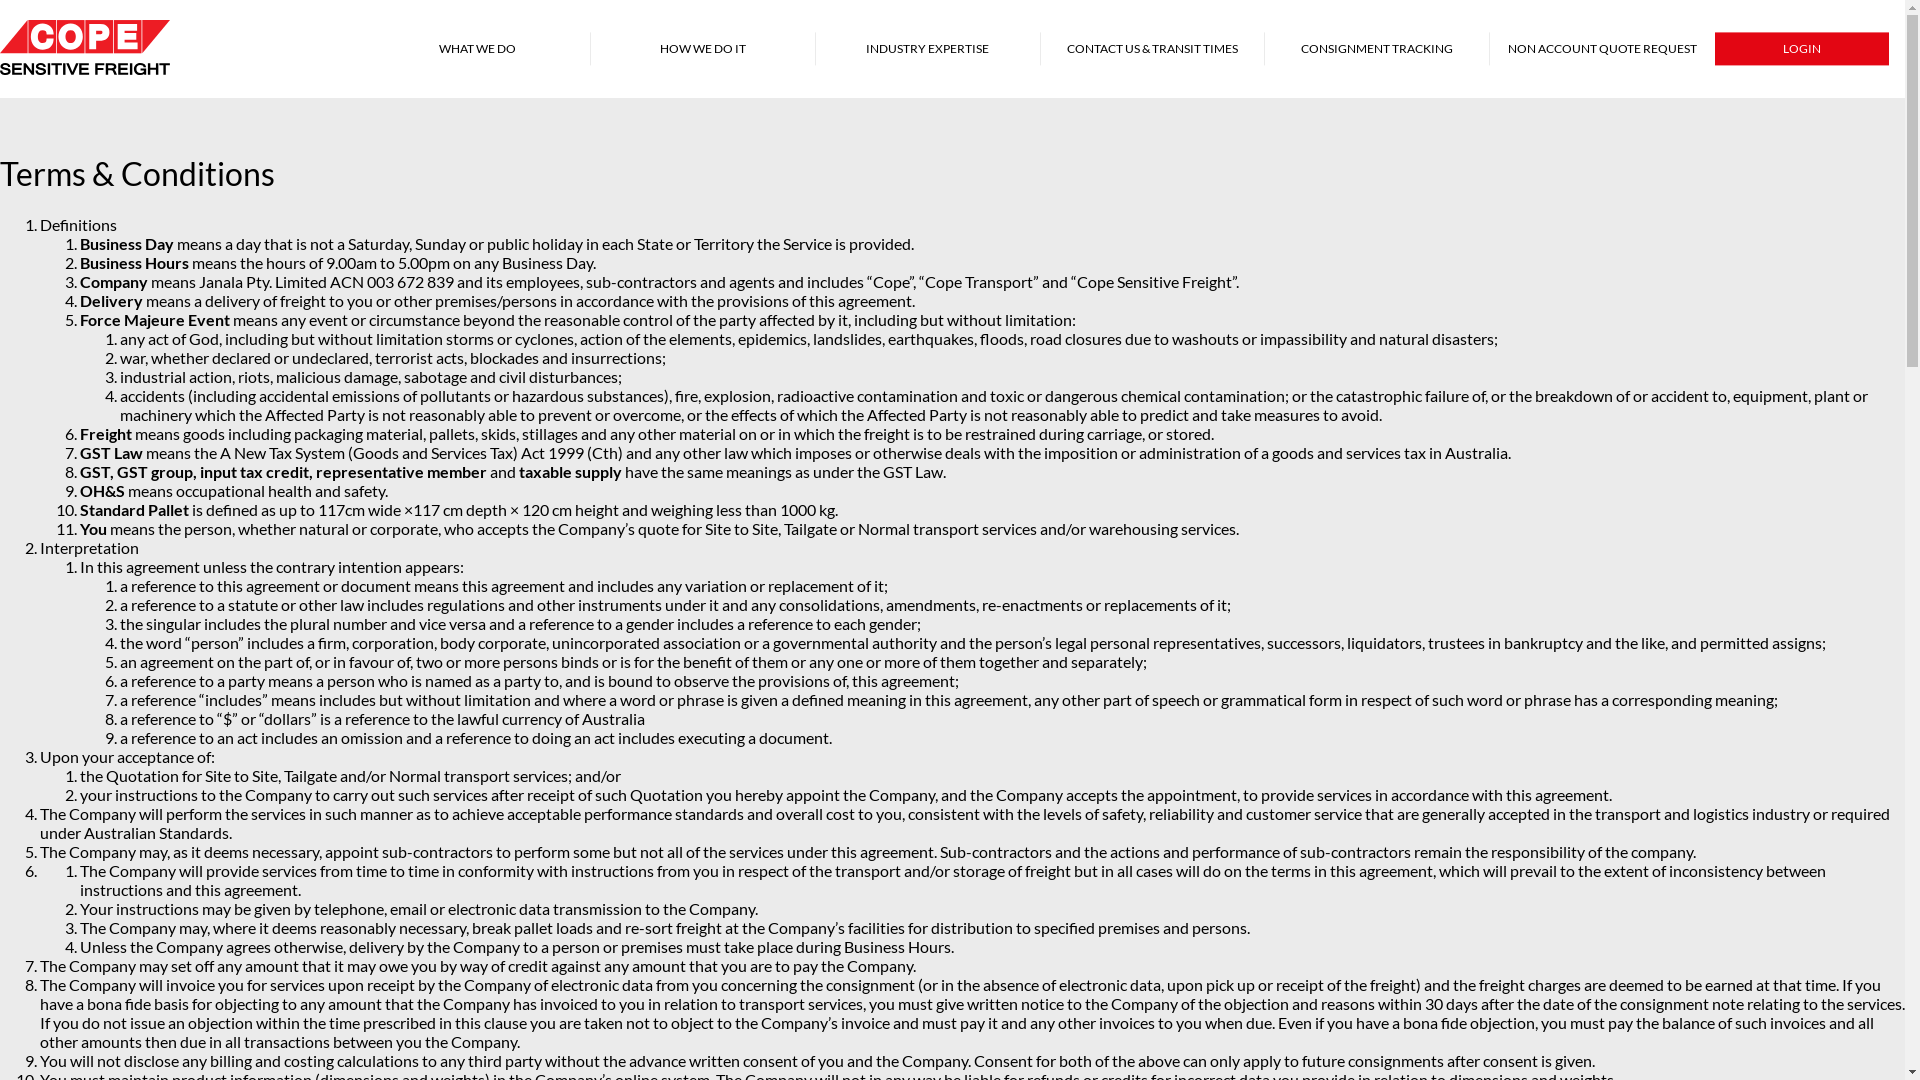  I want to click on NON ACCOUNT QUOTE REQUEST, so click(1602, 48).